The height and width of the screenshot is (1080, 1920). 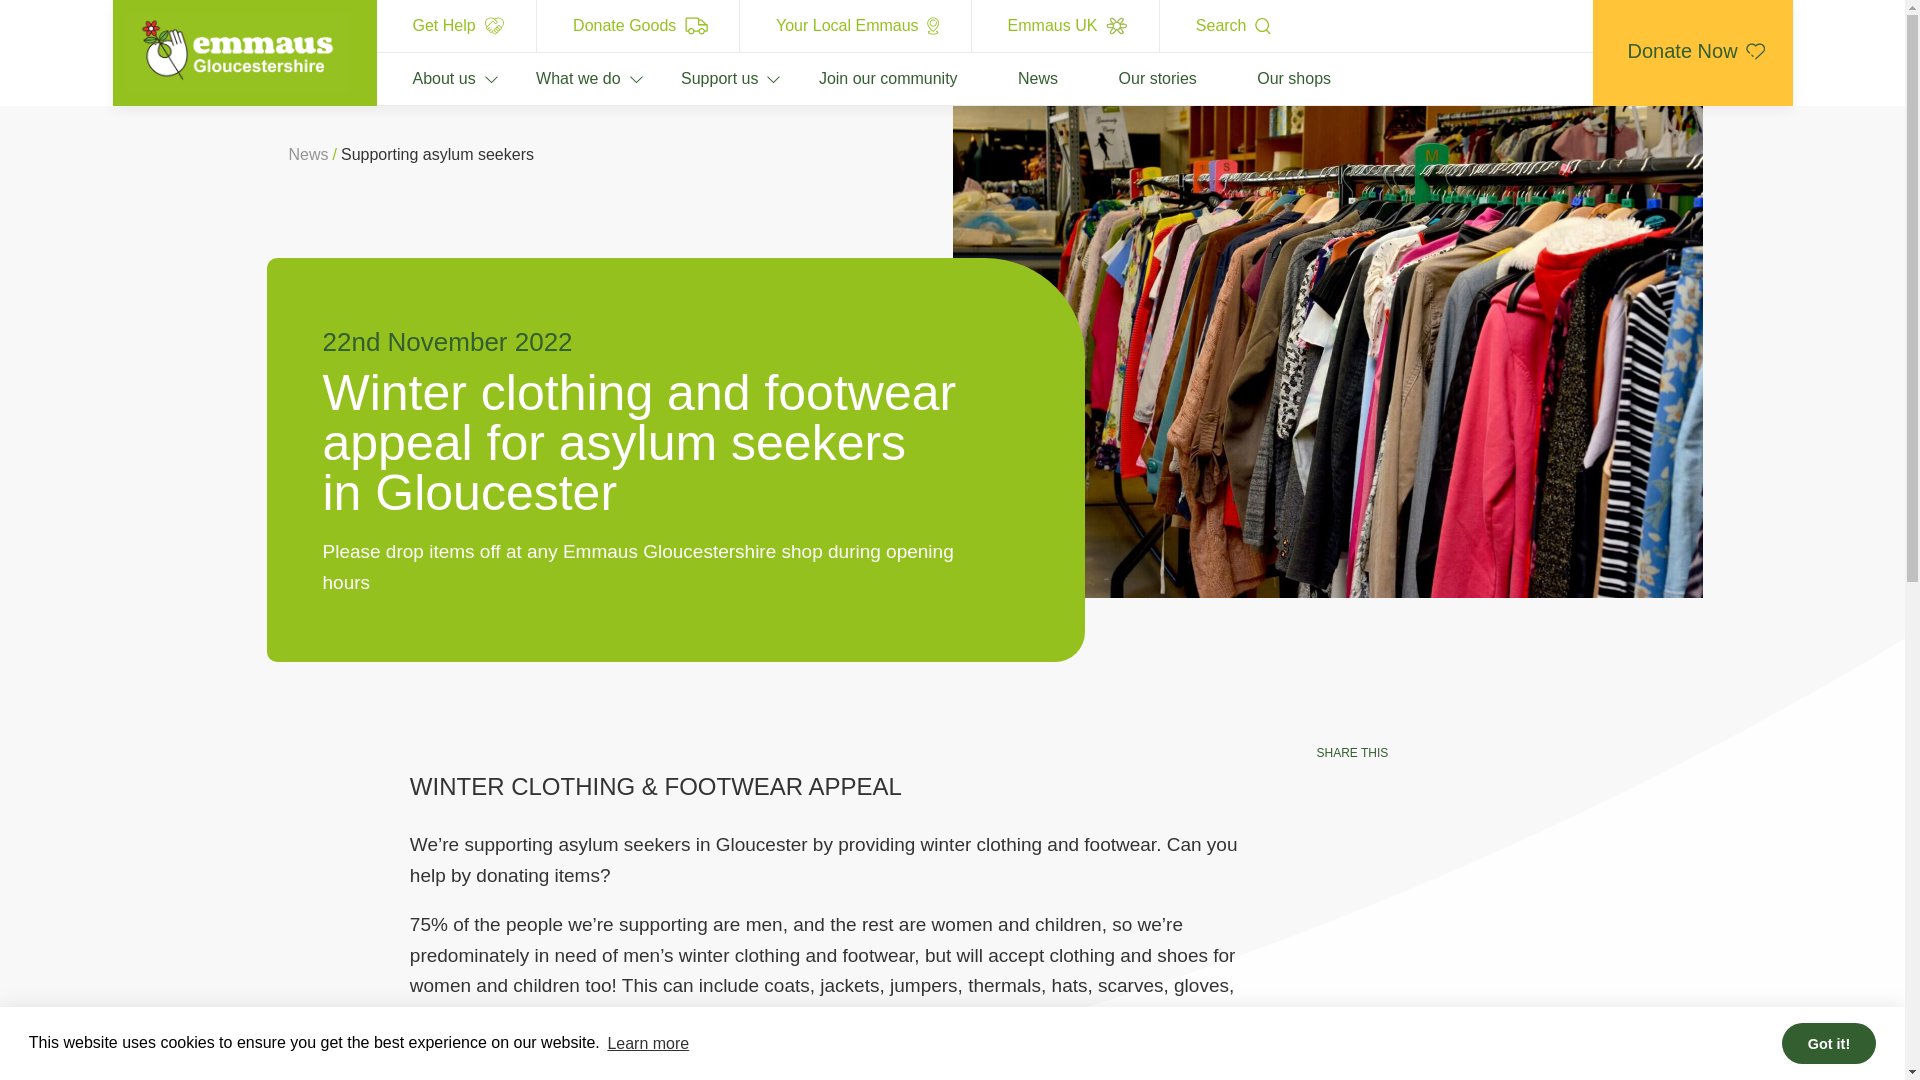 What do you see at coordinates (1017, 78) in the screenshot?
I see `News` at bounding box center [1017, 78].